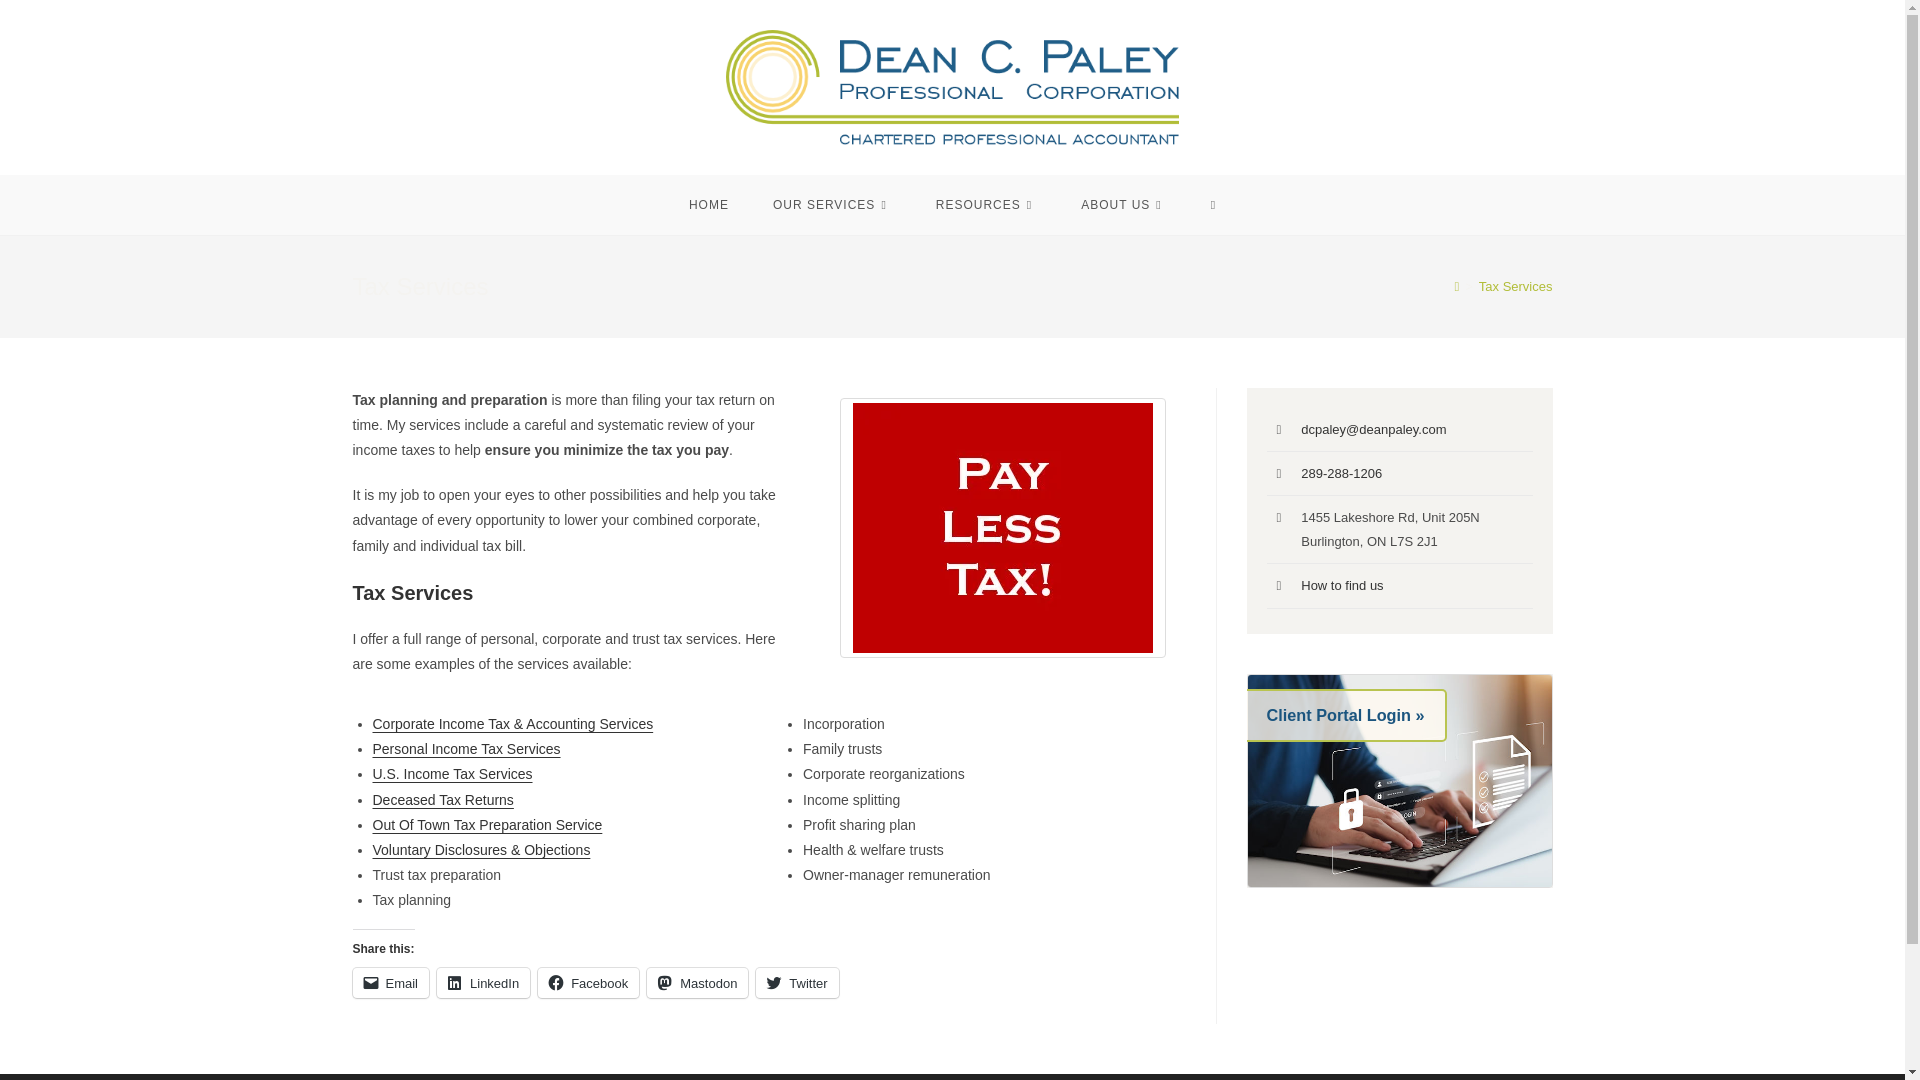  Describe the element at coordinates (390, 982) in the screenshot. I see `Click to email a link to a friend` at that location.